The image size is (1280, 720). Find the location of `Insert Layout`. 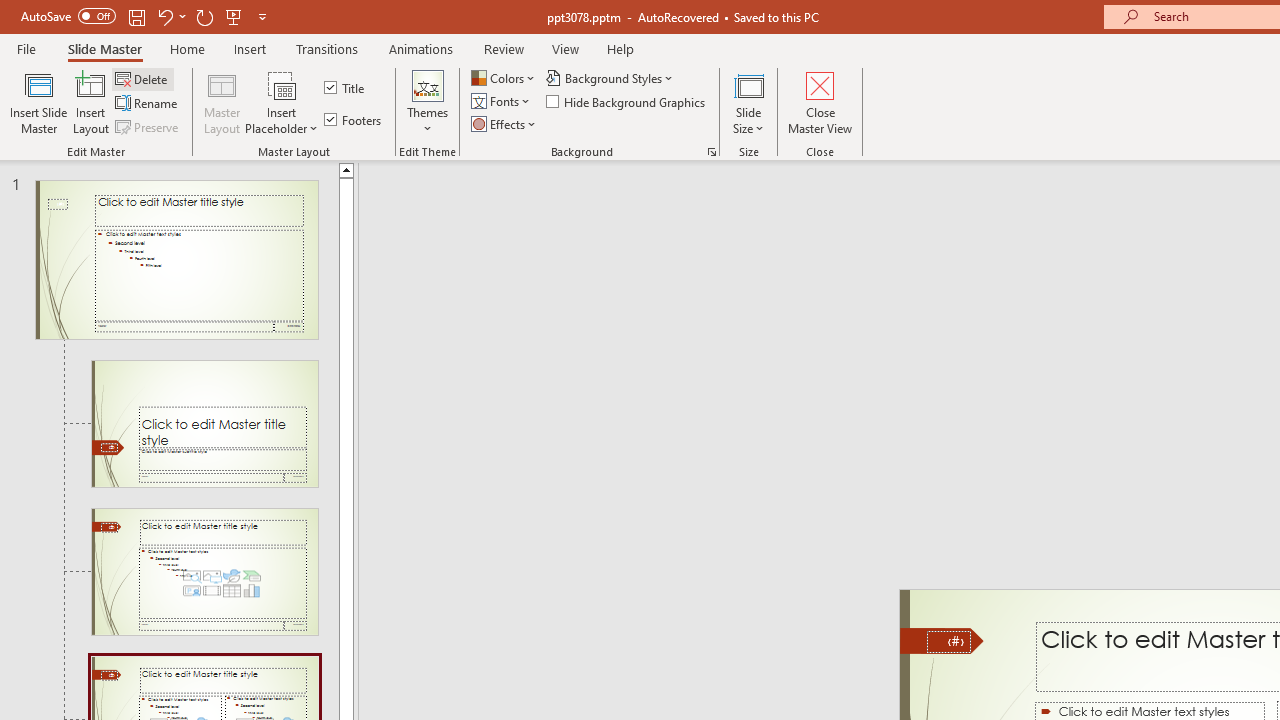

Insert Layout is located at coordinates (91, 102).